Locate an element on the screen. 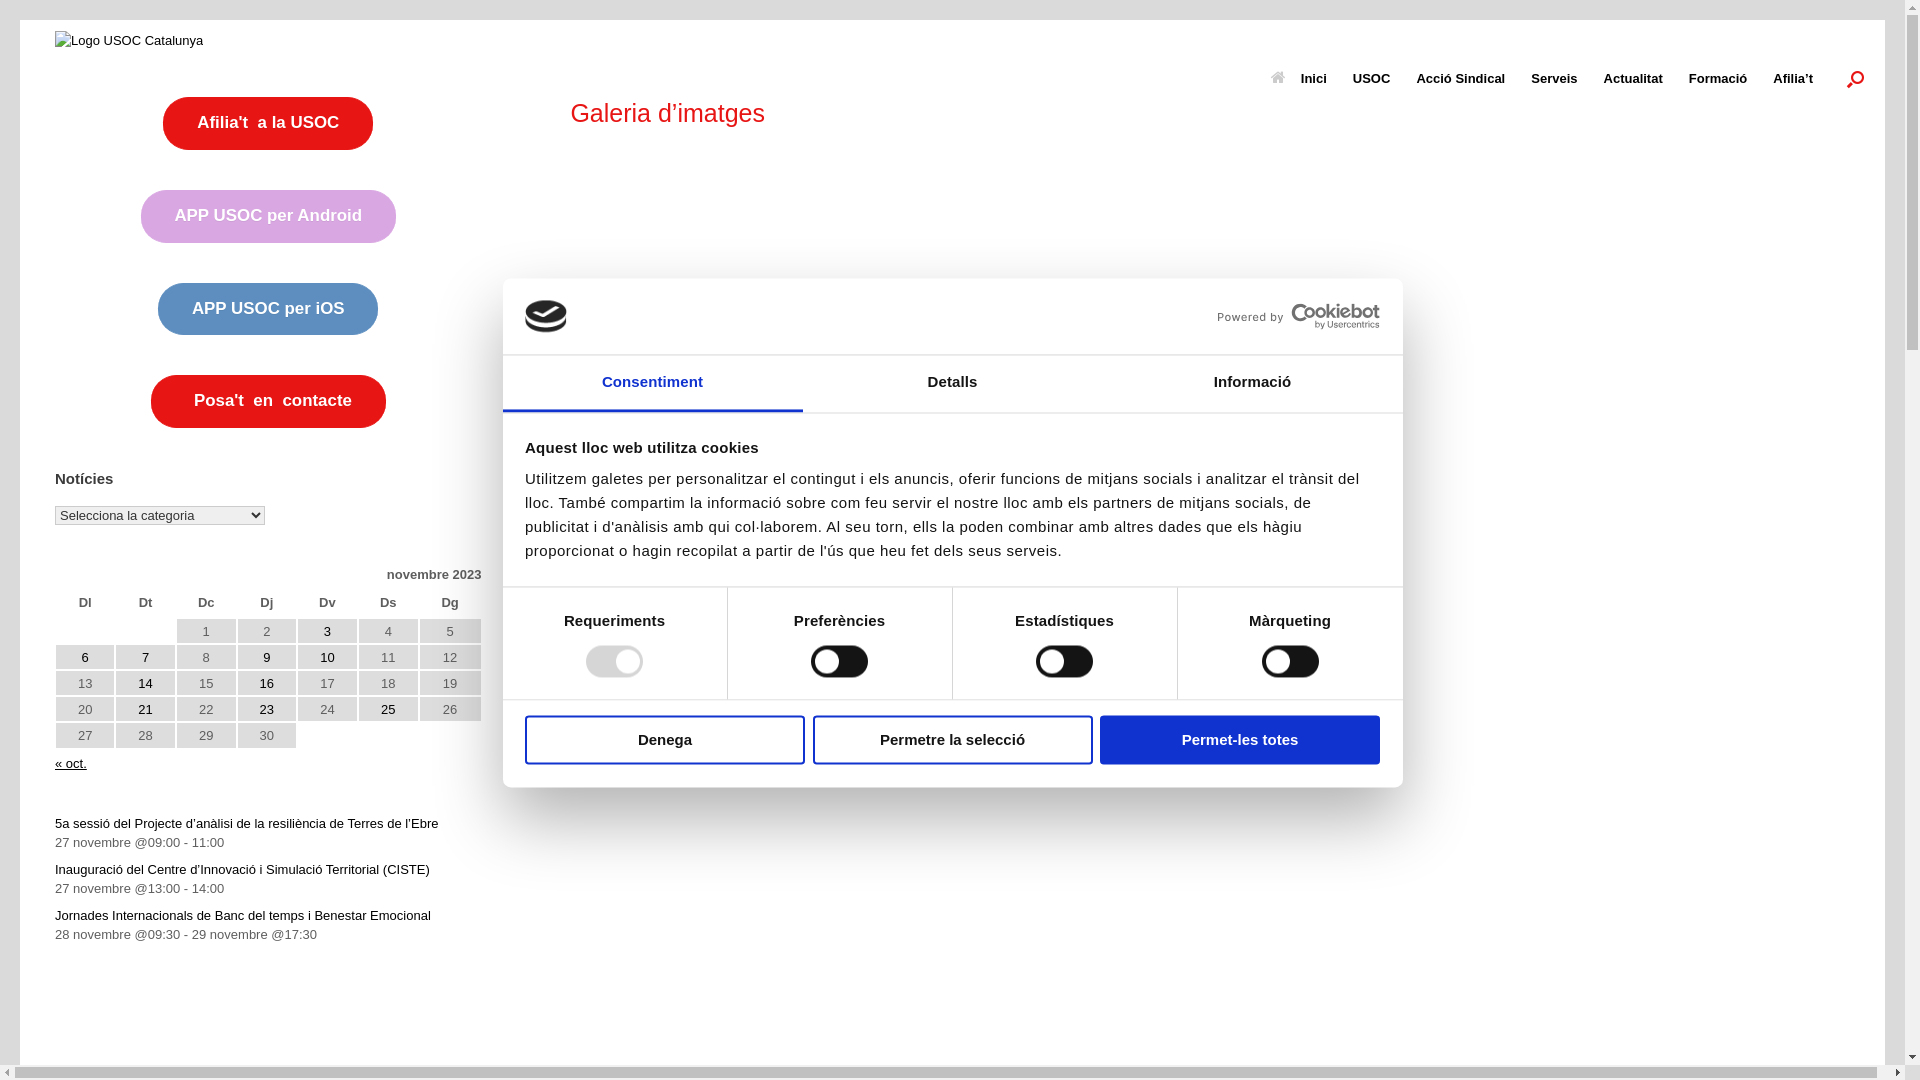 Image resolution: width=1920 pixels, height=1080 pixels. 3 is located at coordinates (328, 632).